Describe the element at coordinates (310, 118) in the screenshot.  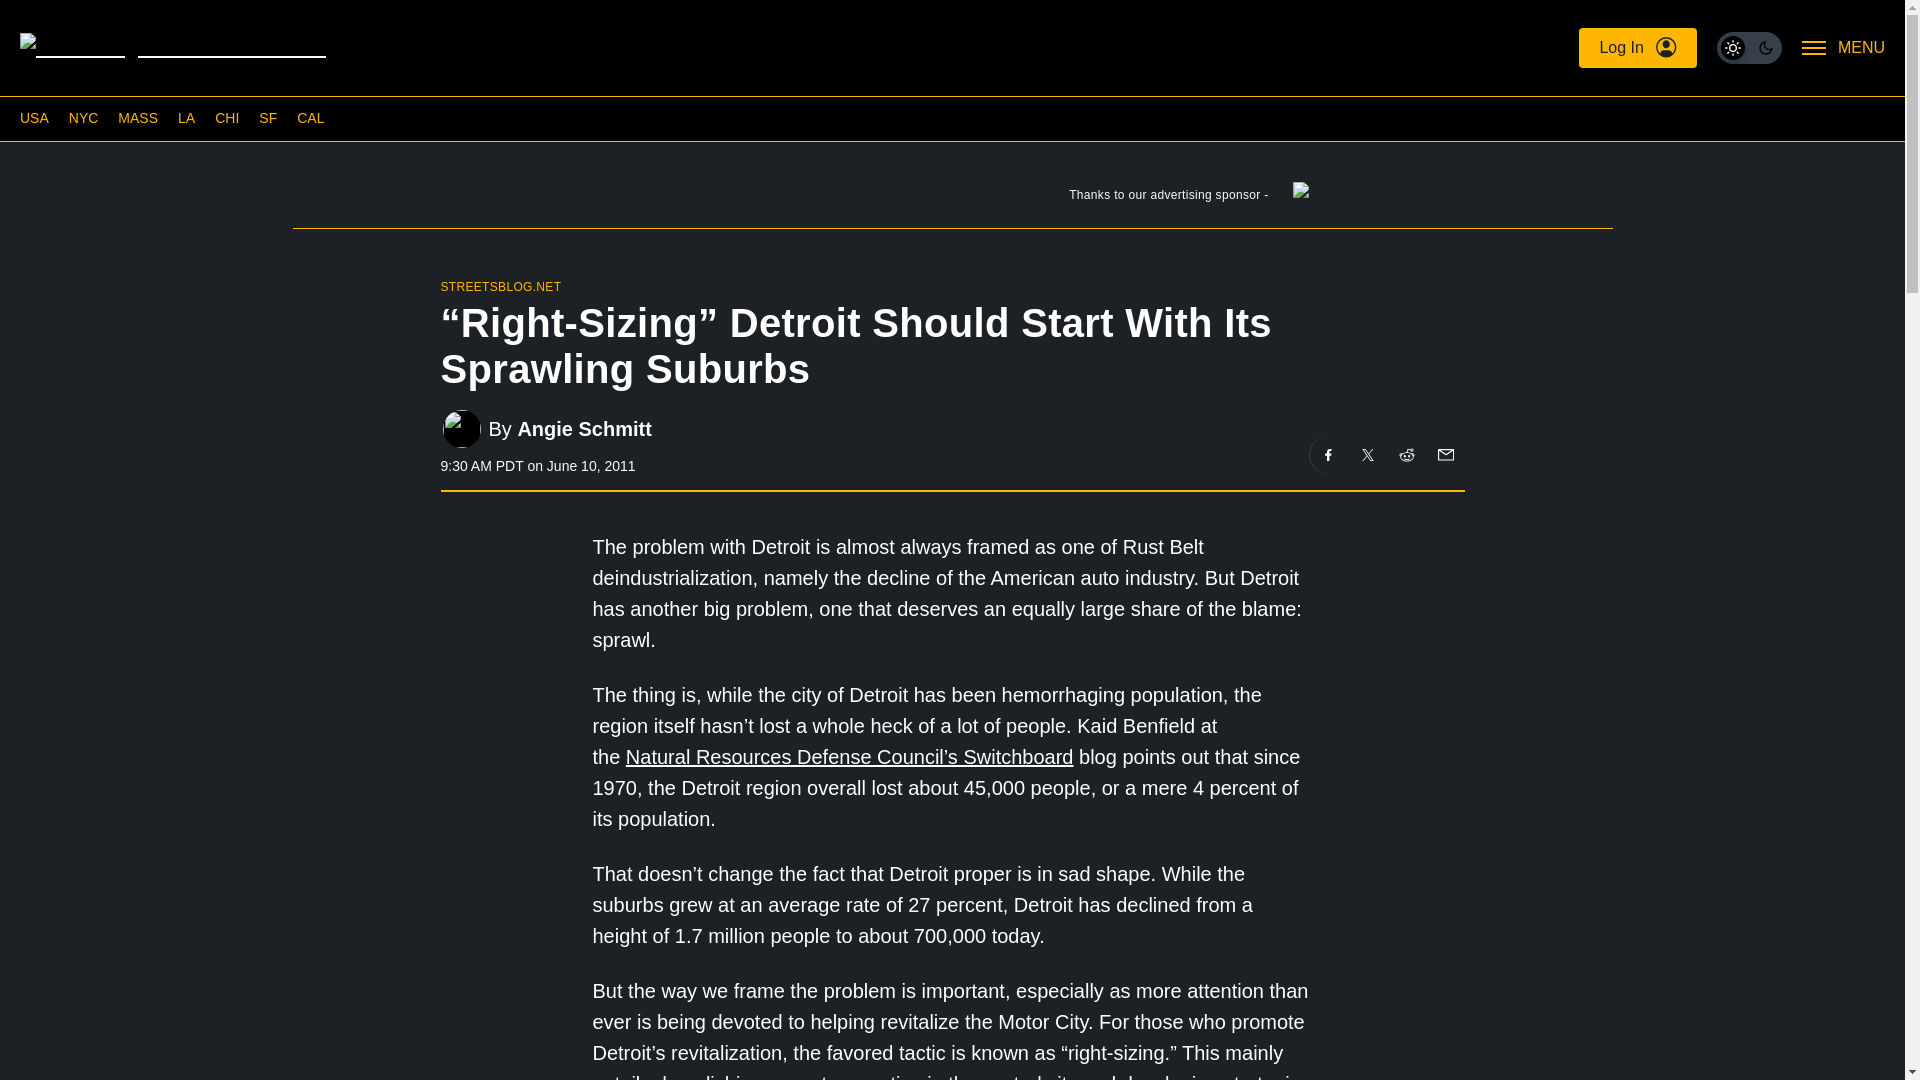
I see `CAL` at that location.